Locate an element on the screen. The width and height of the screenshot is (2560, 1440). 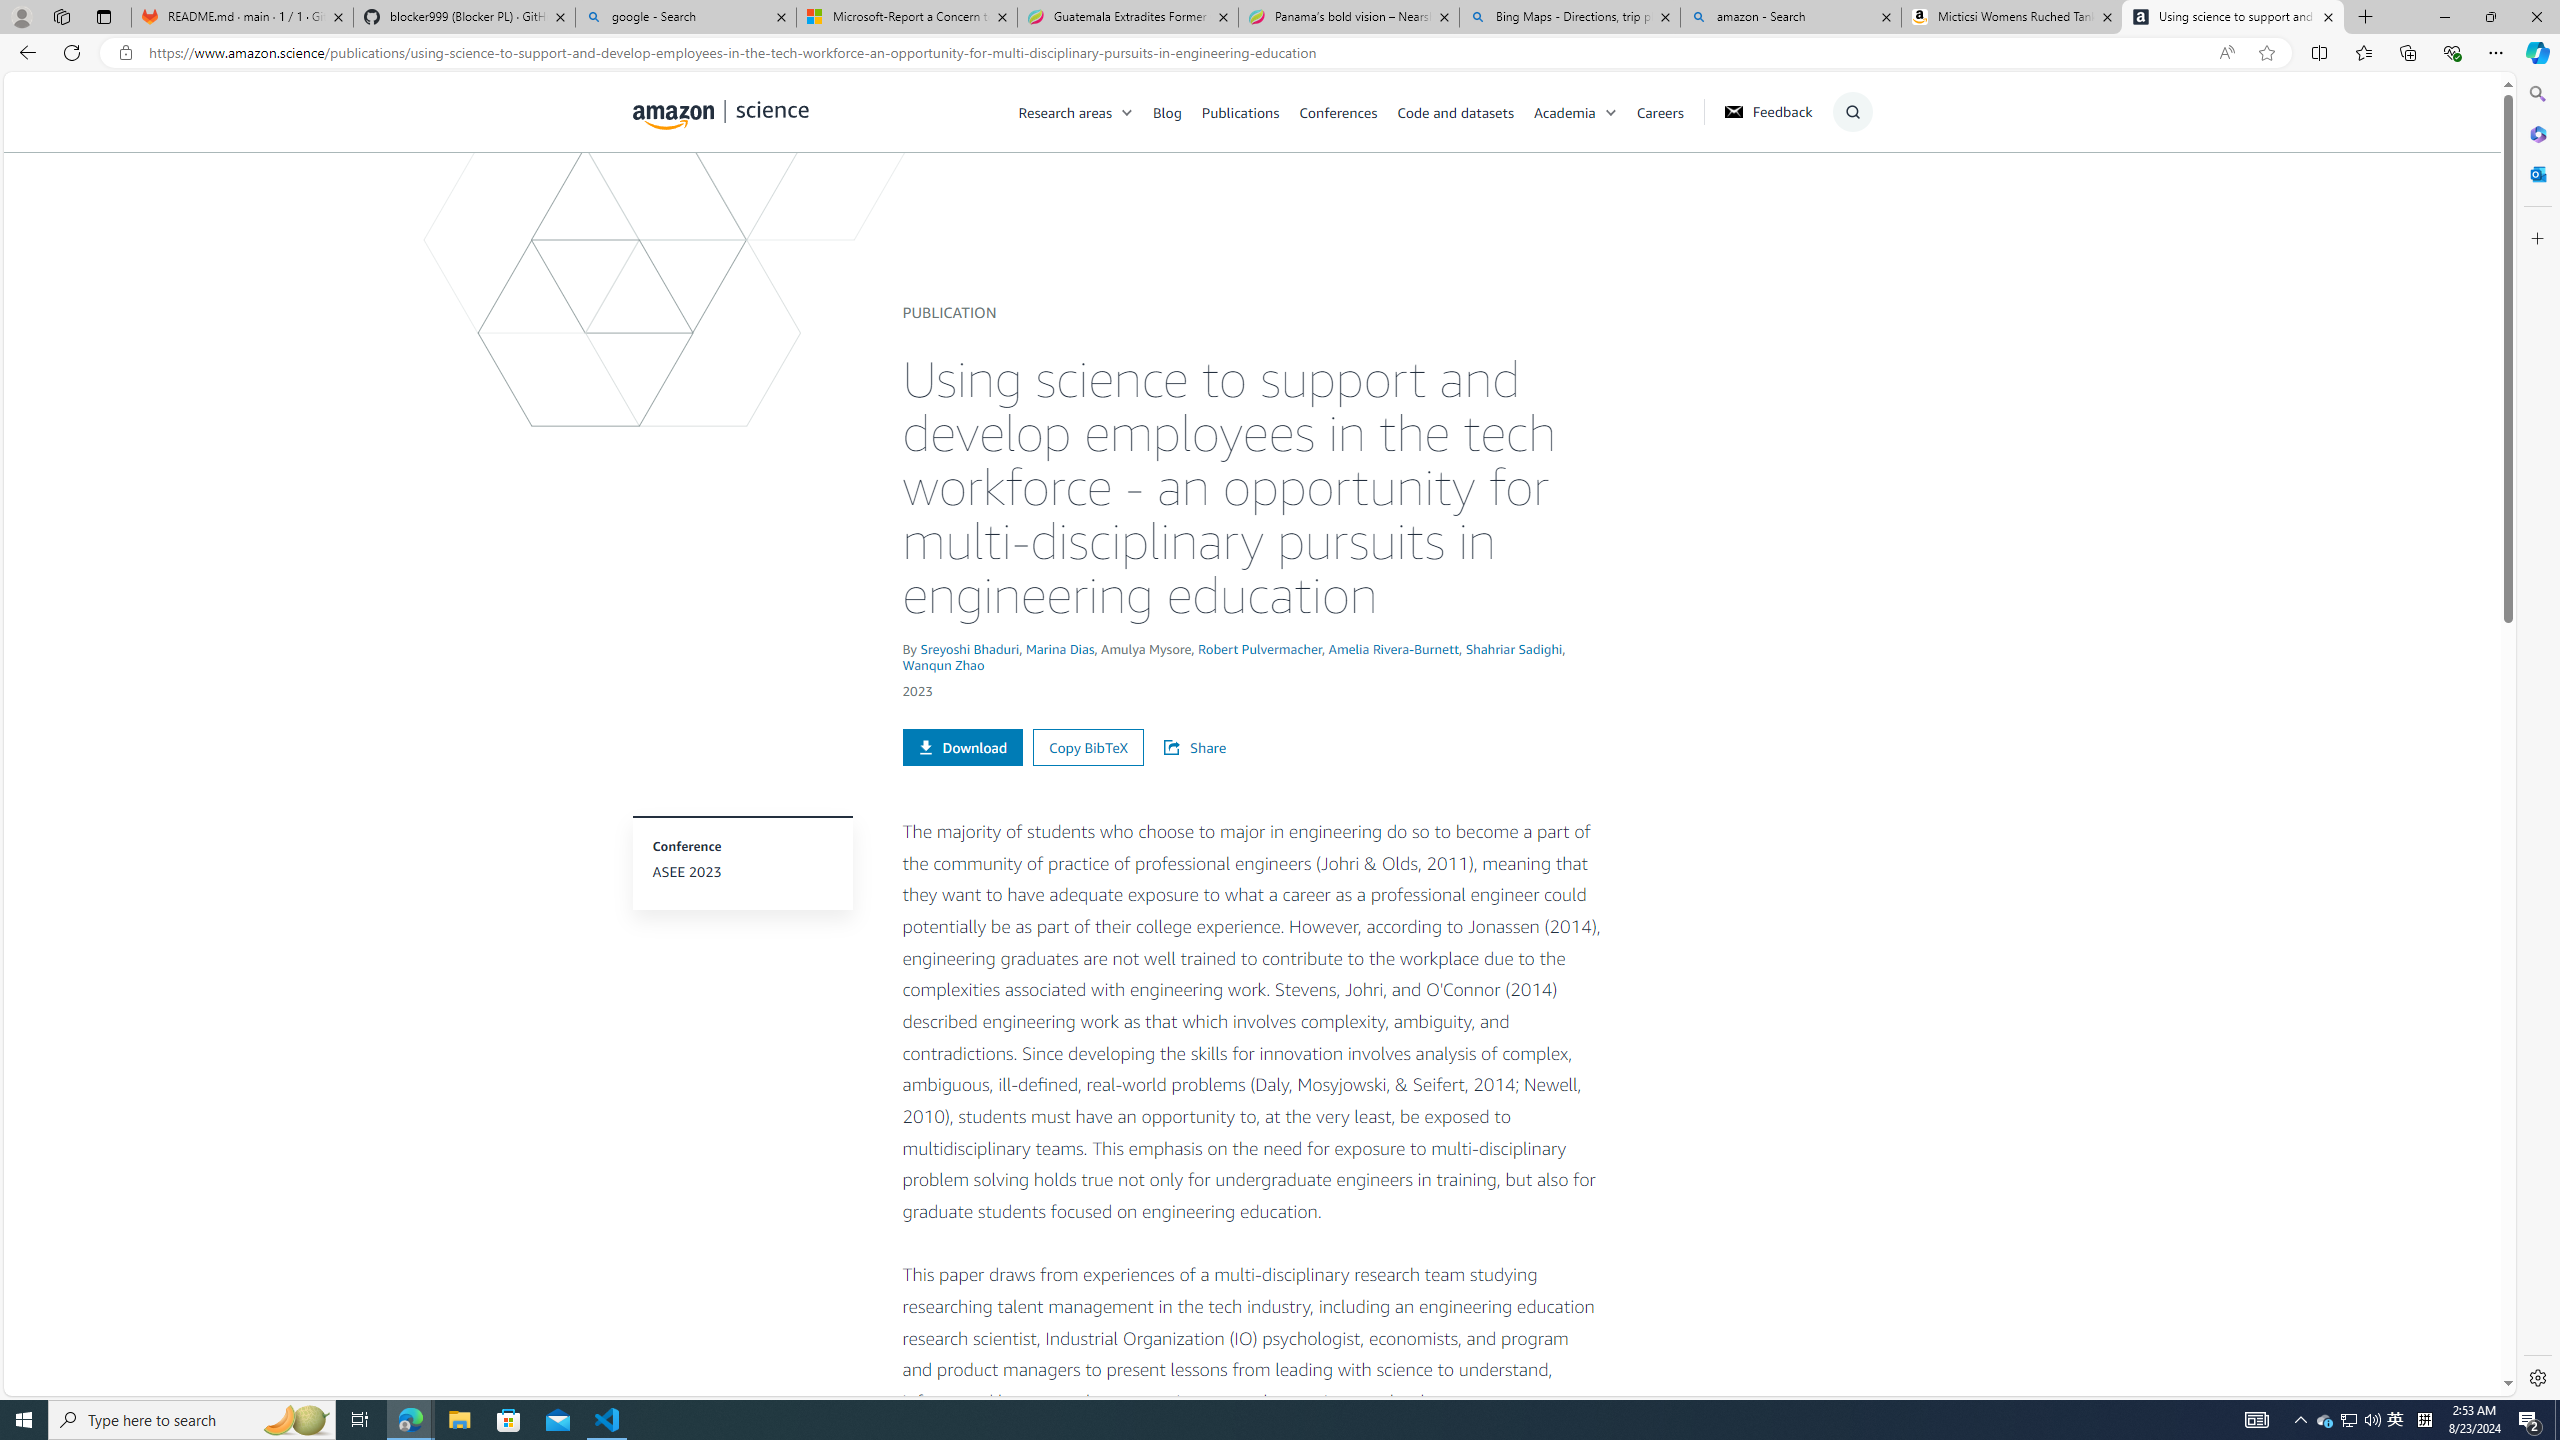
Microsoft-Report a Concern to Bing is located at coordinates (907, 17).